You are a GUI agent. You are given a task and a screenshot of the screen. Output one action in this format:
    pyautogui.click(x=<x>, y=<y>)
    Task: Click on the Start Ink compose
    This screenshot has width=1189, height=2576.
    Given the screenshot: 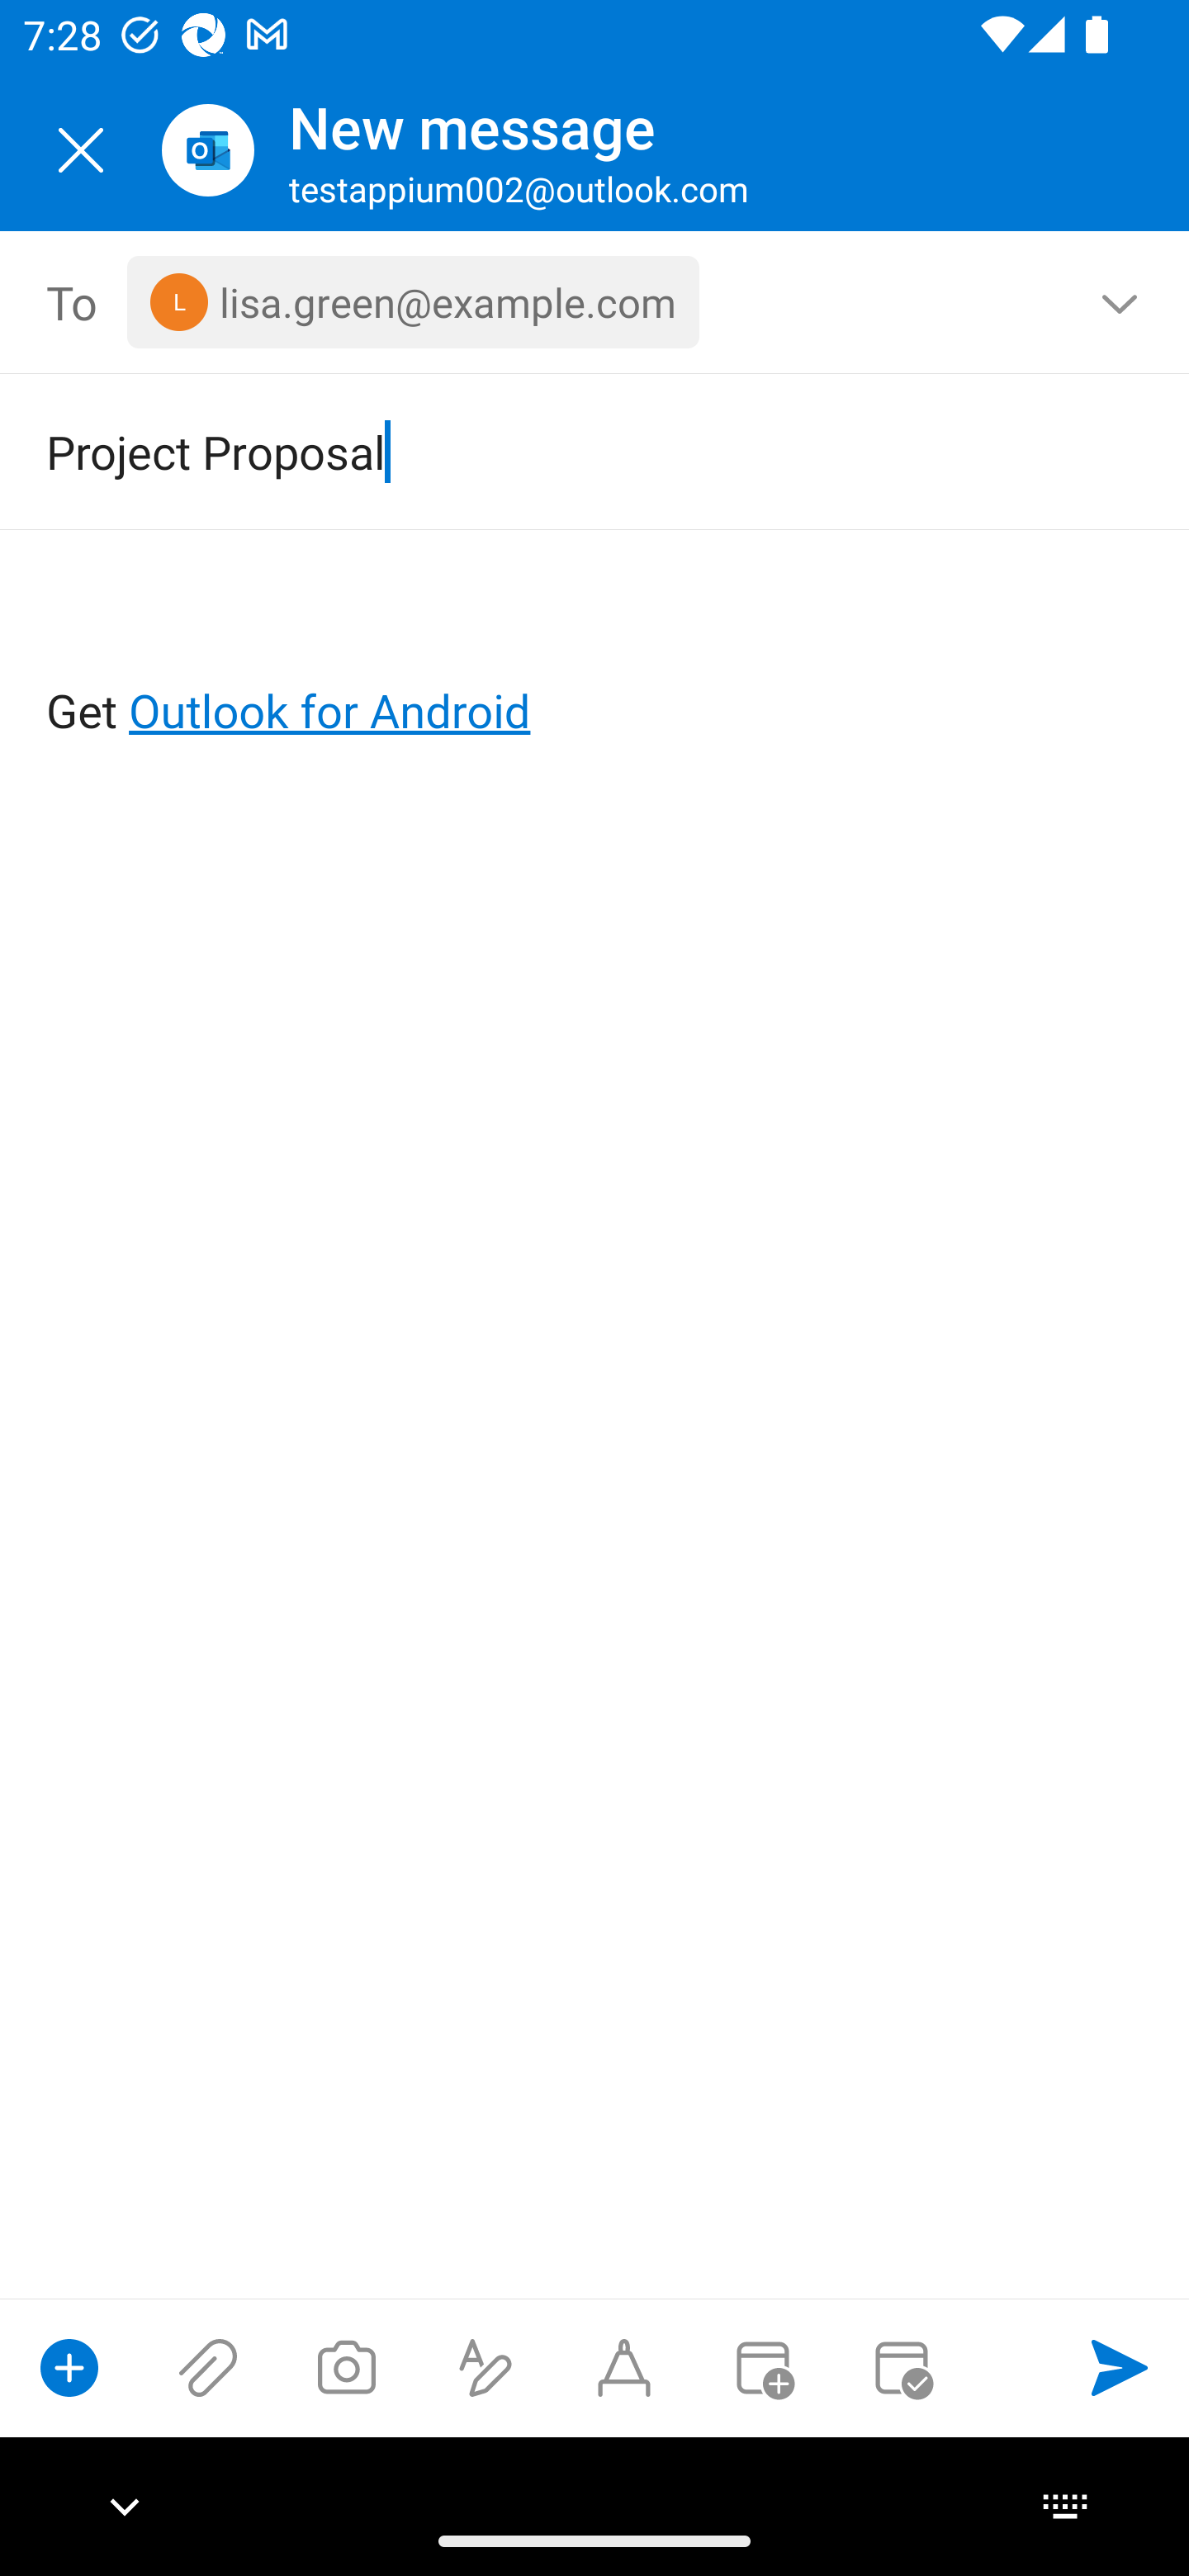 What is the action you would take?
    pyautogui.click(x=624, y=2367)
    